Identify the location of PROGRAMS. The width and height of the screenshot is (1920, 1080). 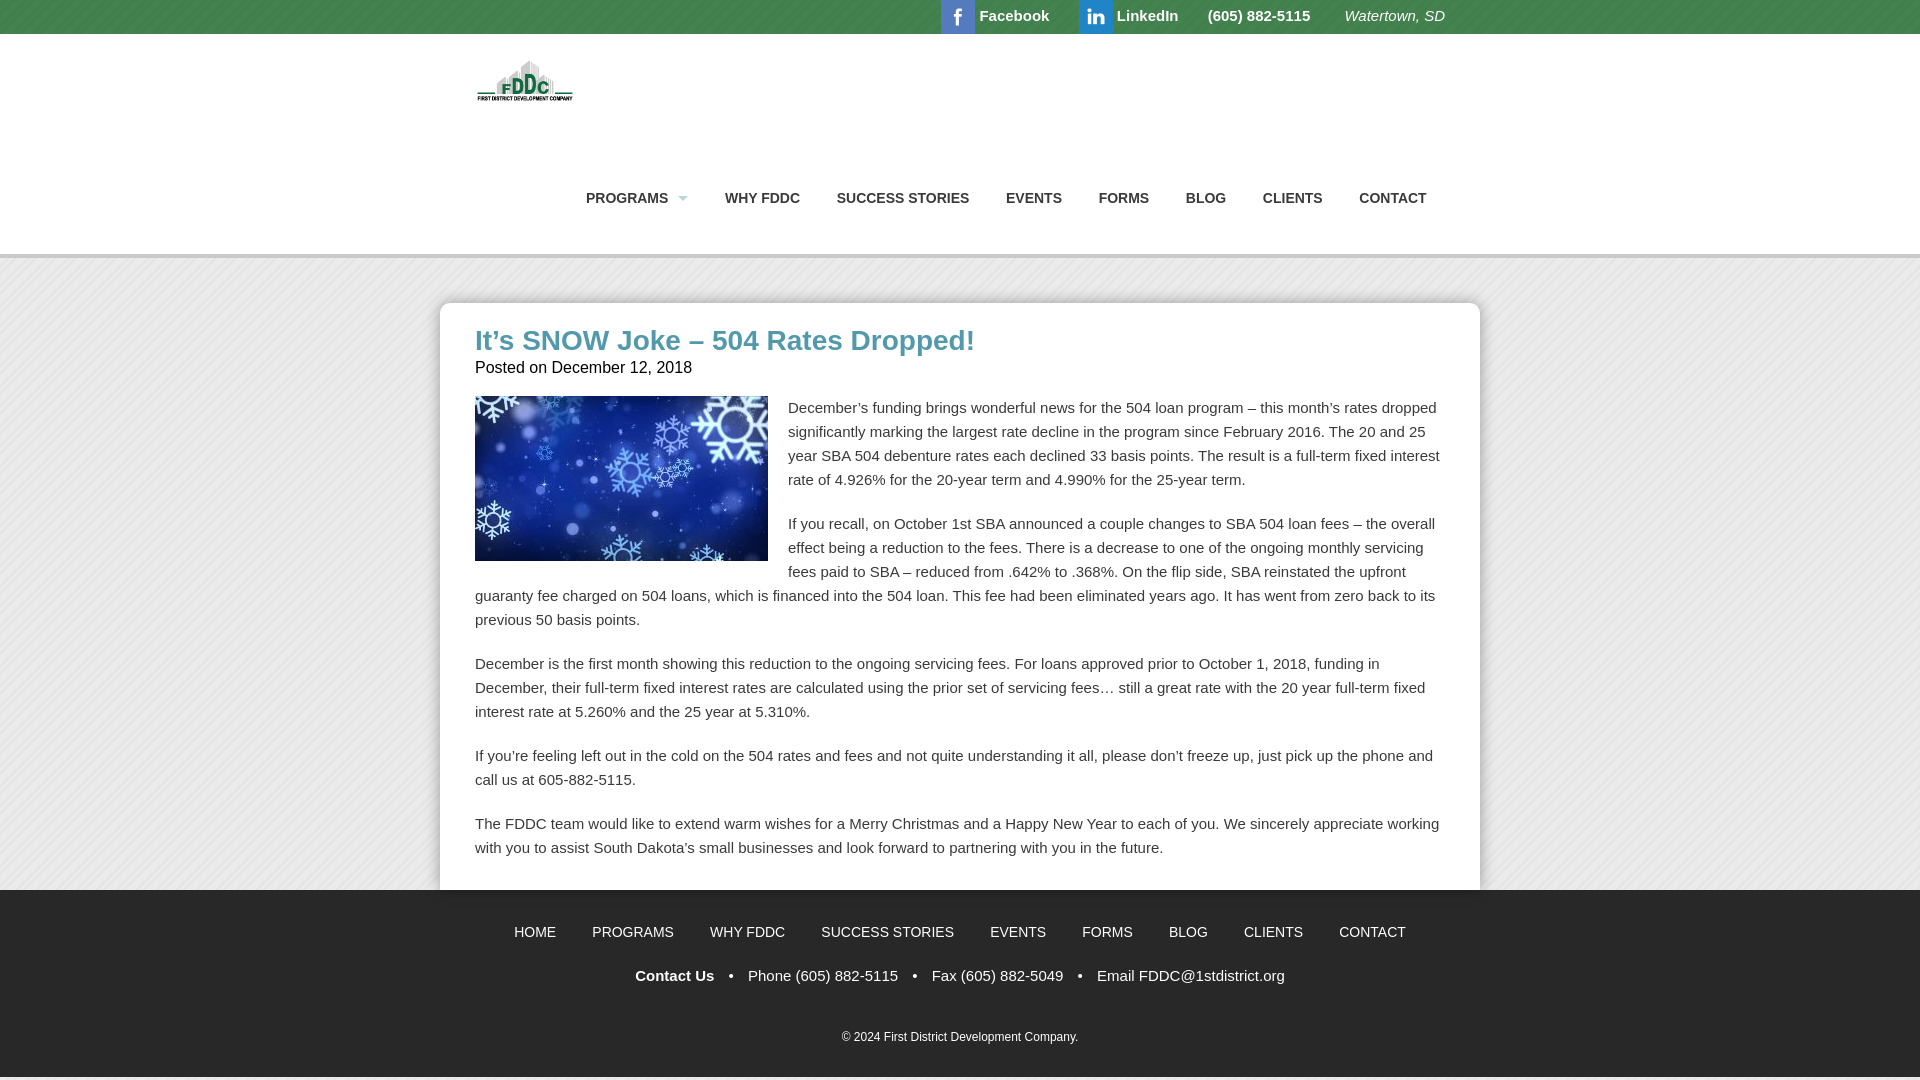
(637, 198).